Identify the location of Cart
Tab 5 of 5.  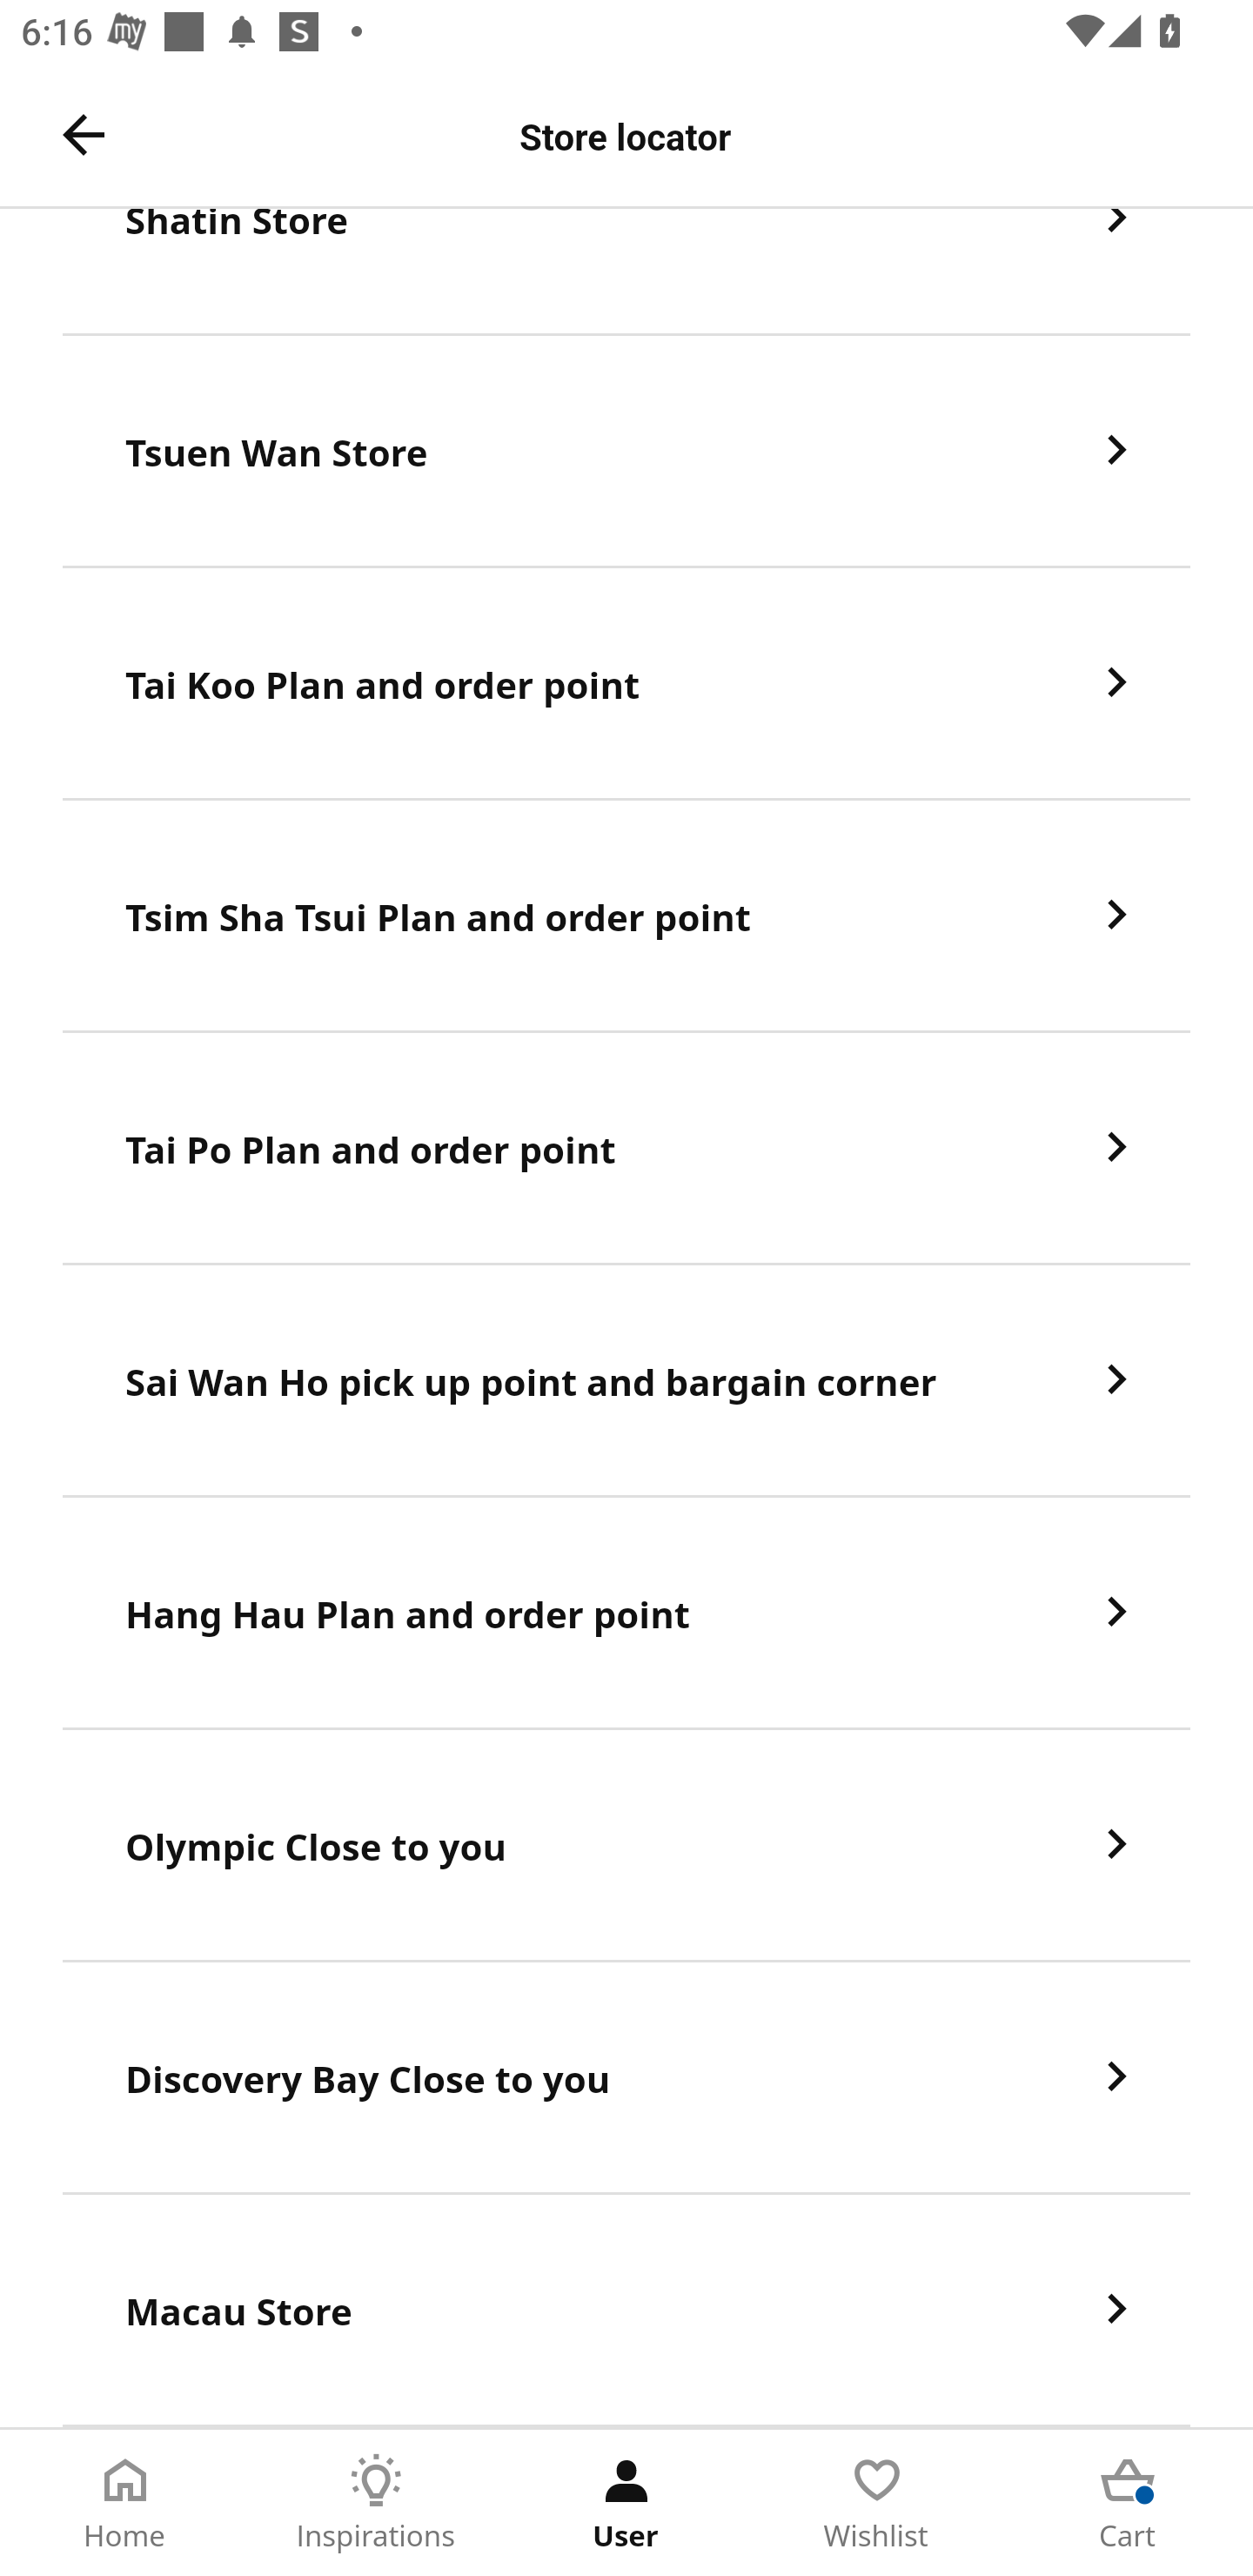
(1128, 2503).